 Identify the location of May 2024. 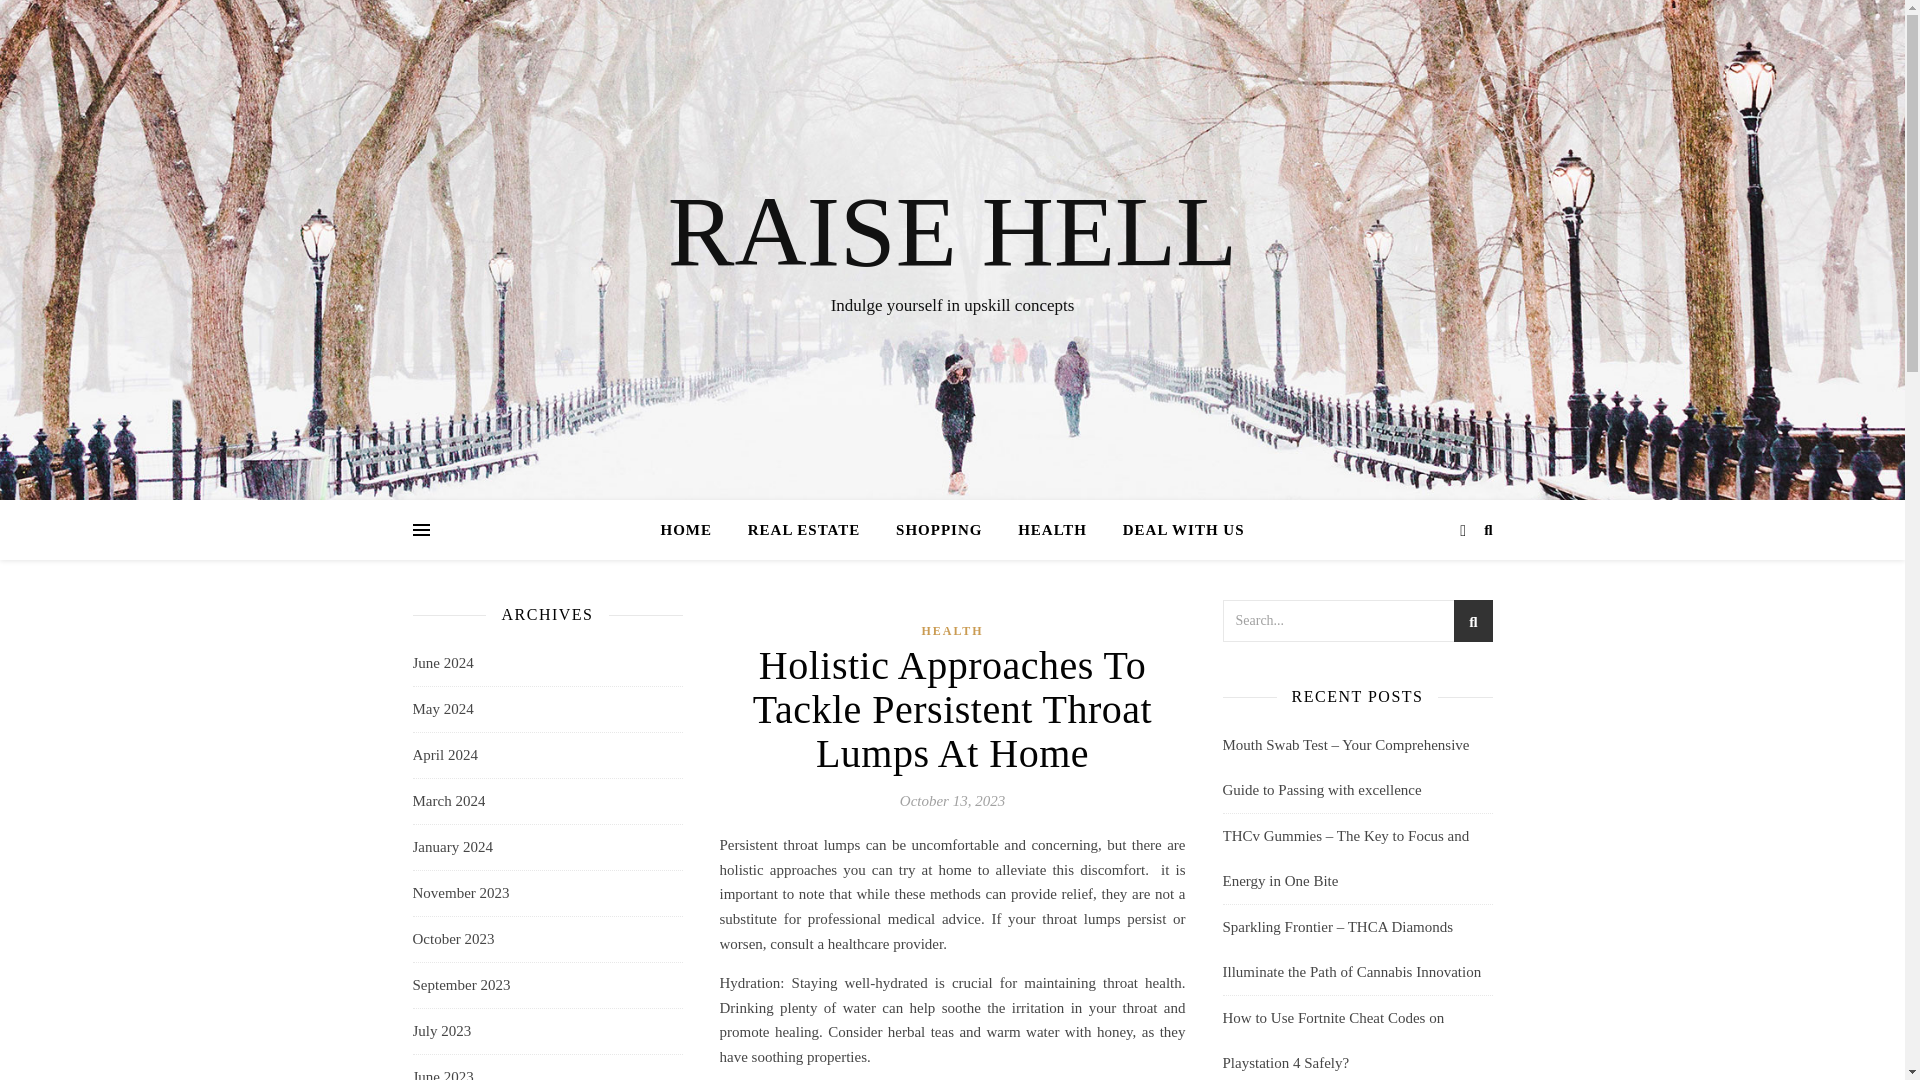
(442, 709).